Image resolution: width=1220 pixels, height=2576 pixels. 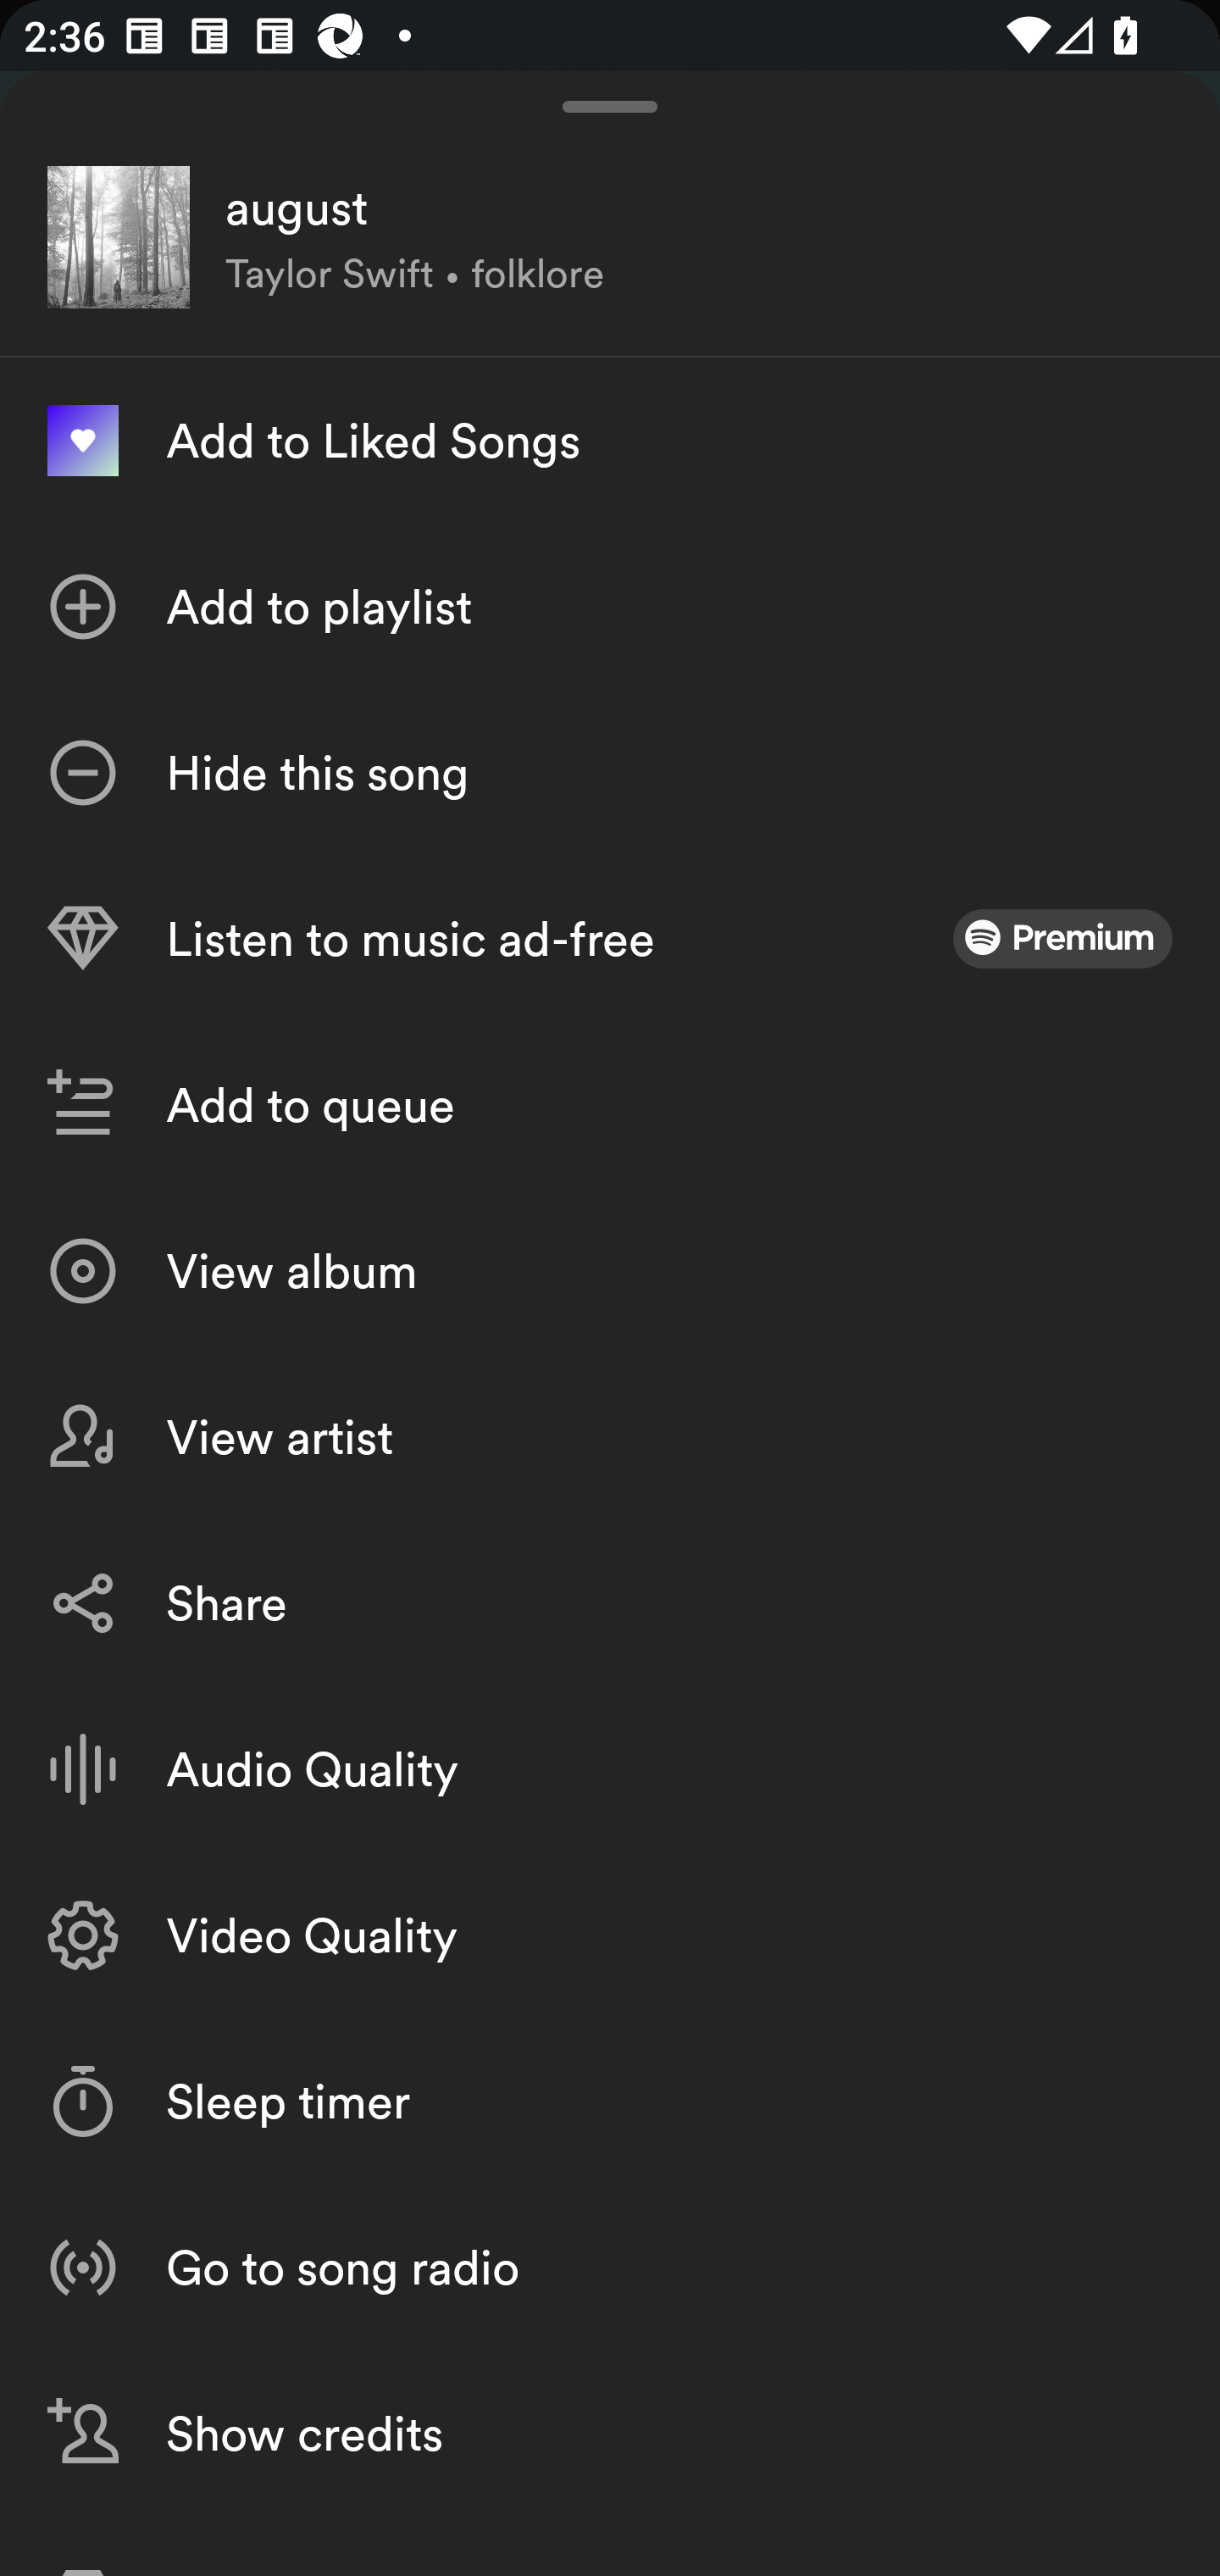 What do you see at coordinates (610, 441) in the screenshot?
I see `Add to Liked Songs` at bounding box center [610, 441].